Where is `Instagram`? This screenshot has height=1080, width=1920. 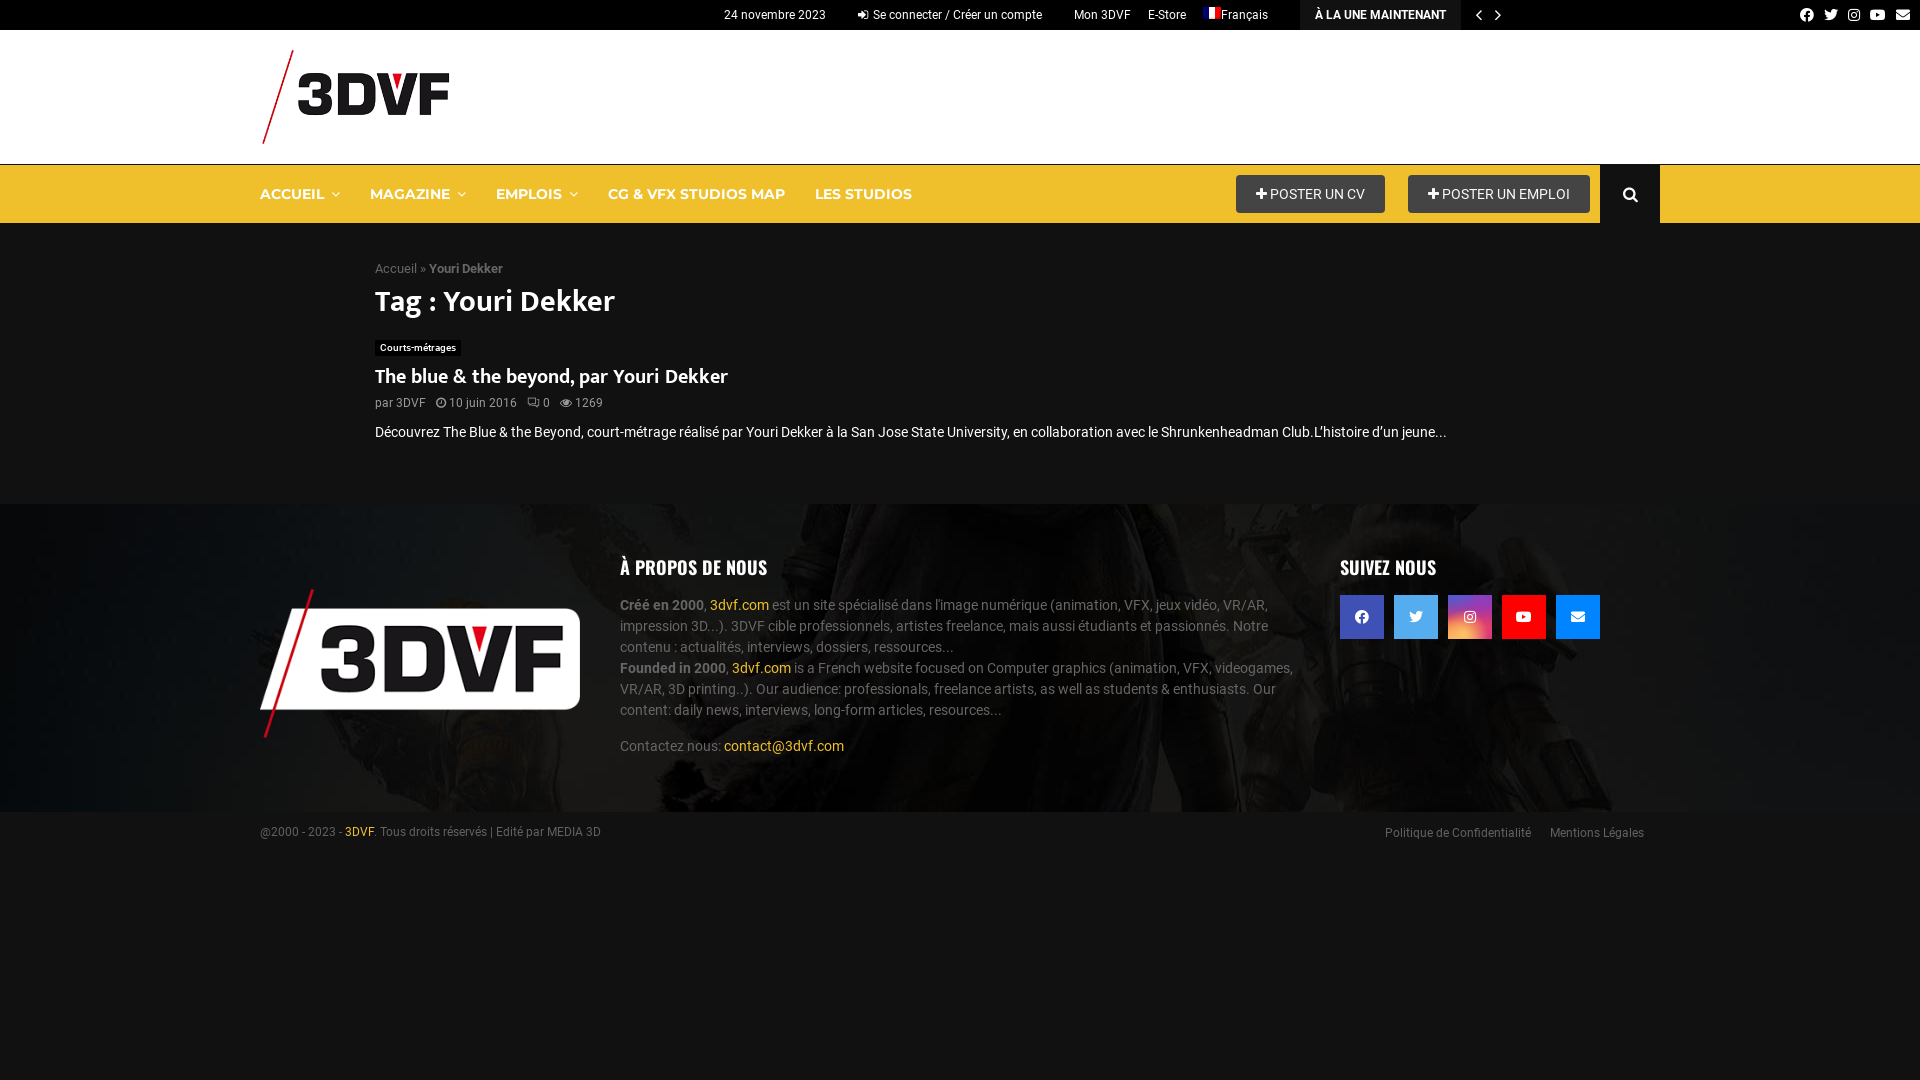 Instagram is located at coordinates (1470, 617).